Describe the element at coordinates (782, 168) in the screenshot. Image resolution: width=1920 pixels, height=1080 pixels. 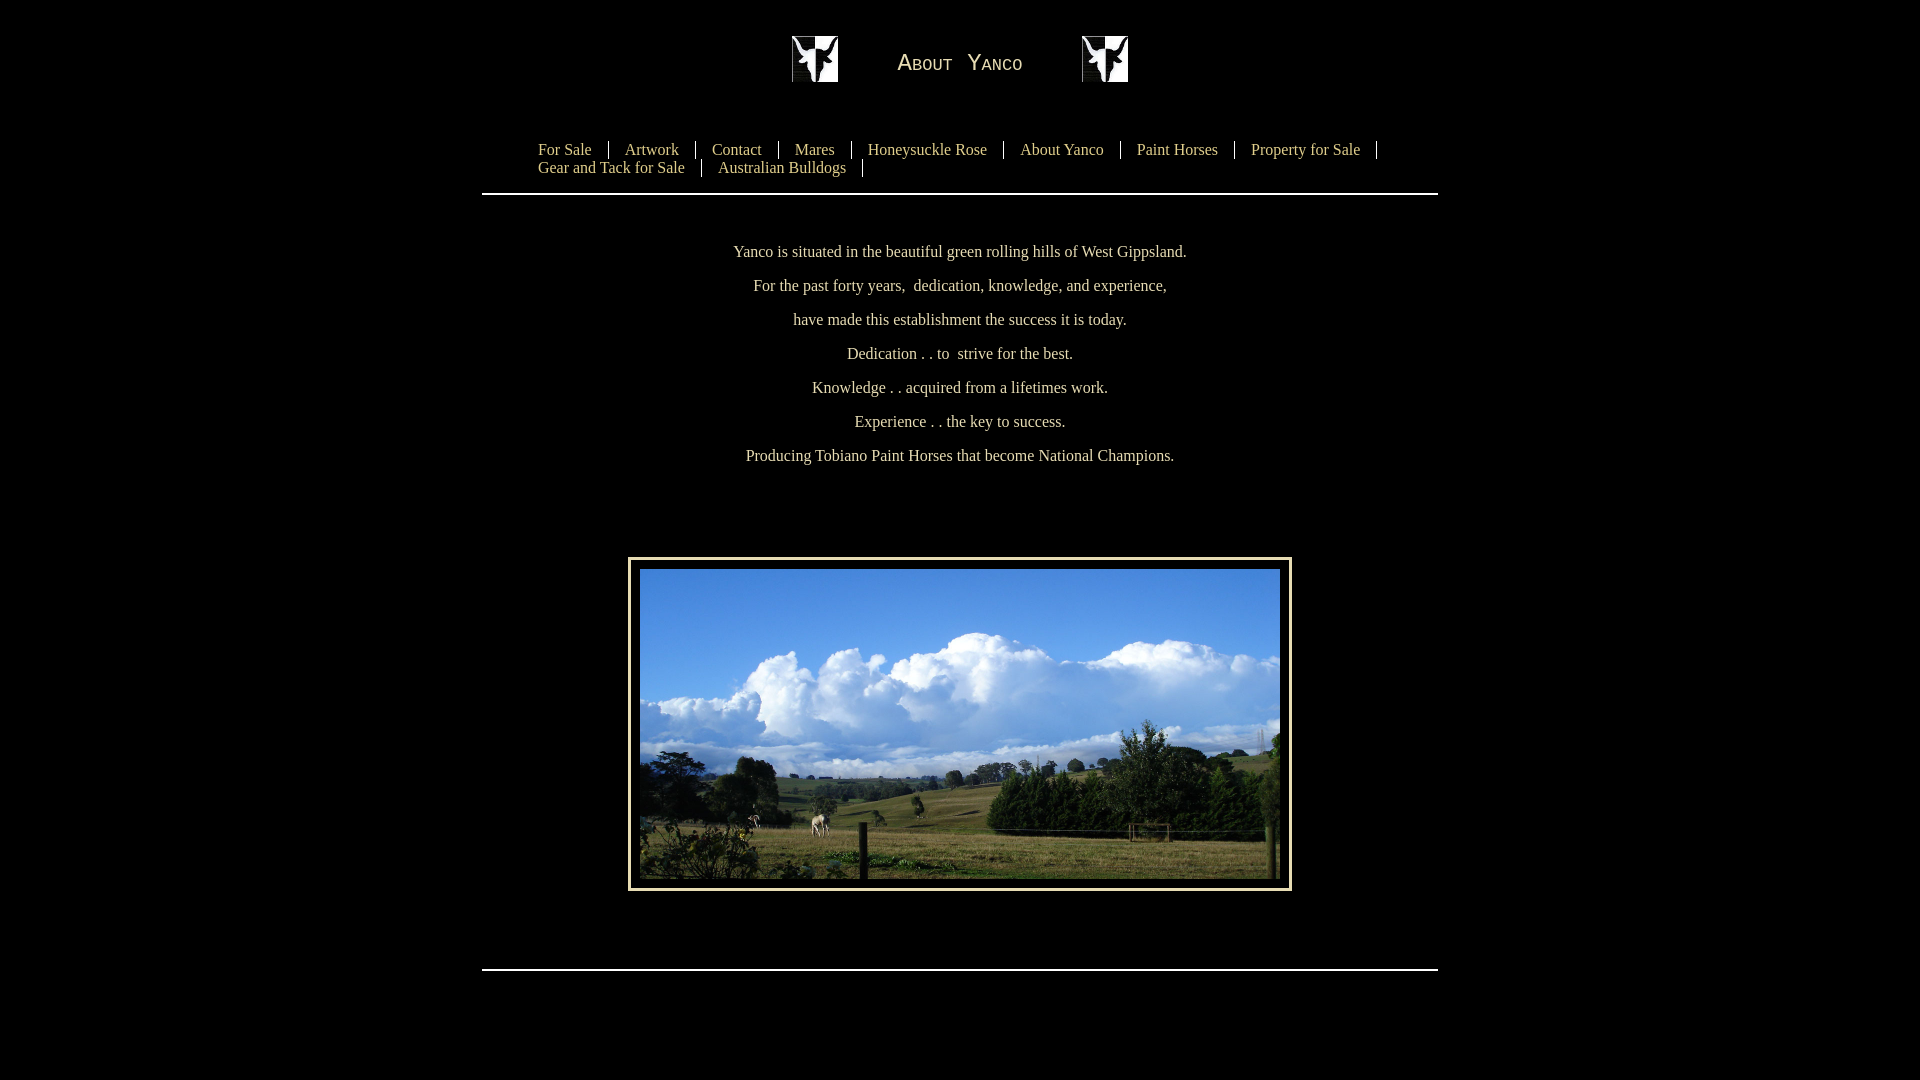
I see `Australian Bulldogs` at that location.